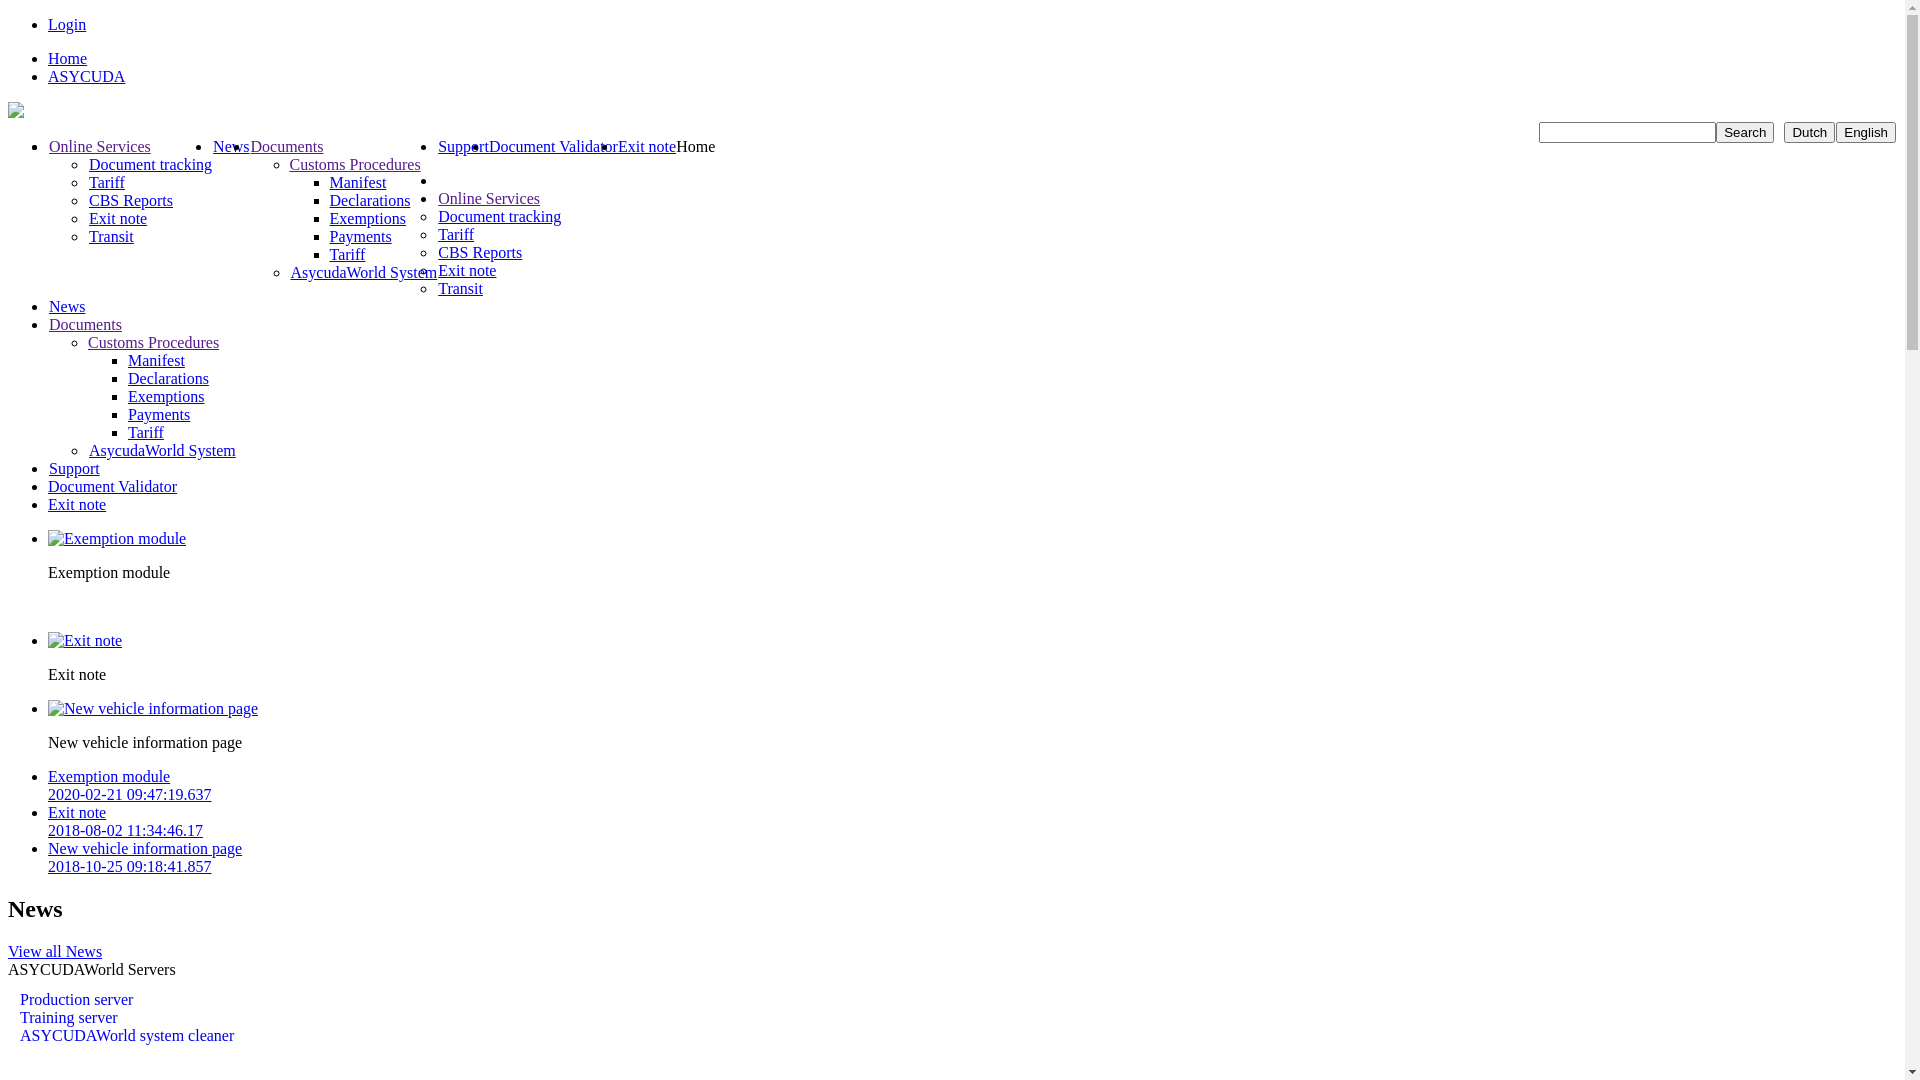 The image size is (1920, 1080). I want to click on Exemptions, so click(166, 396).